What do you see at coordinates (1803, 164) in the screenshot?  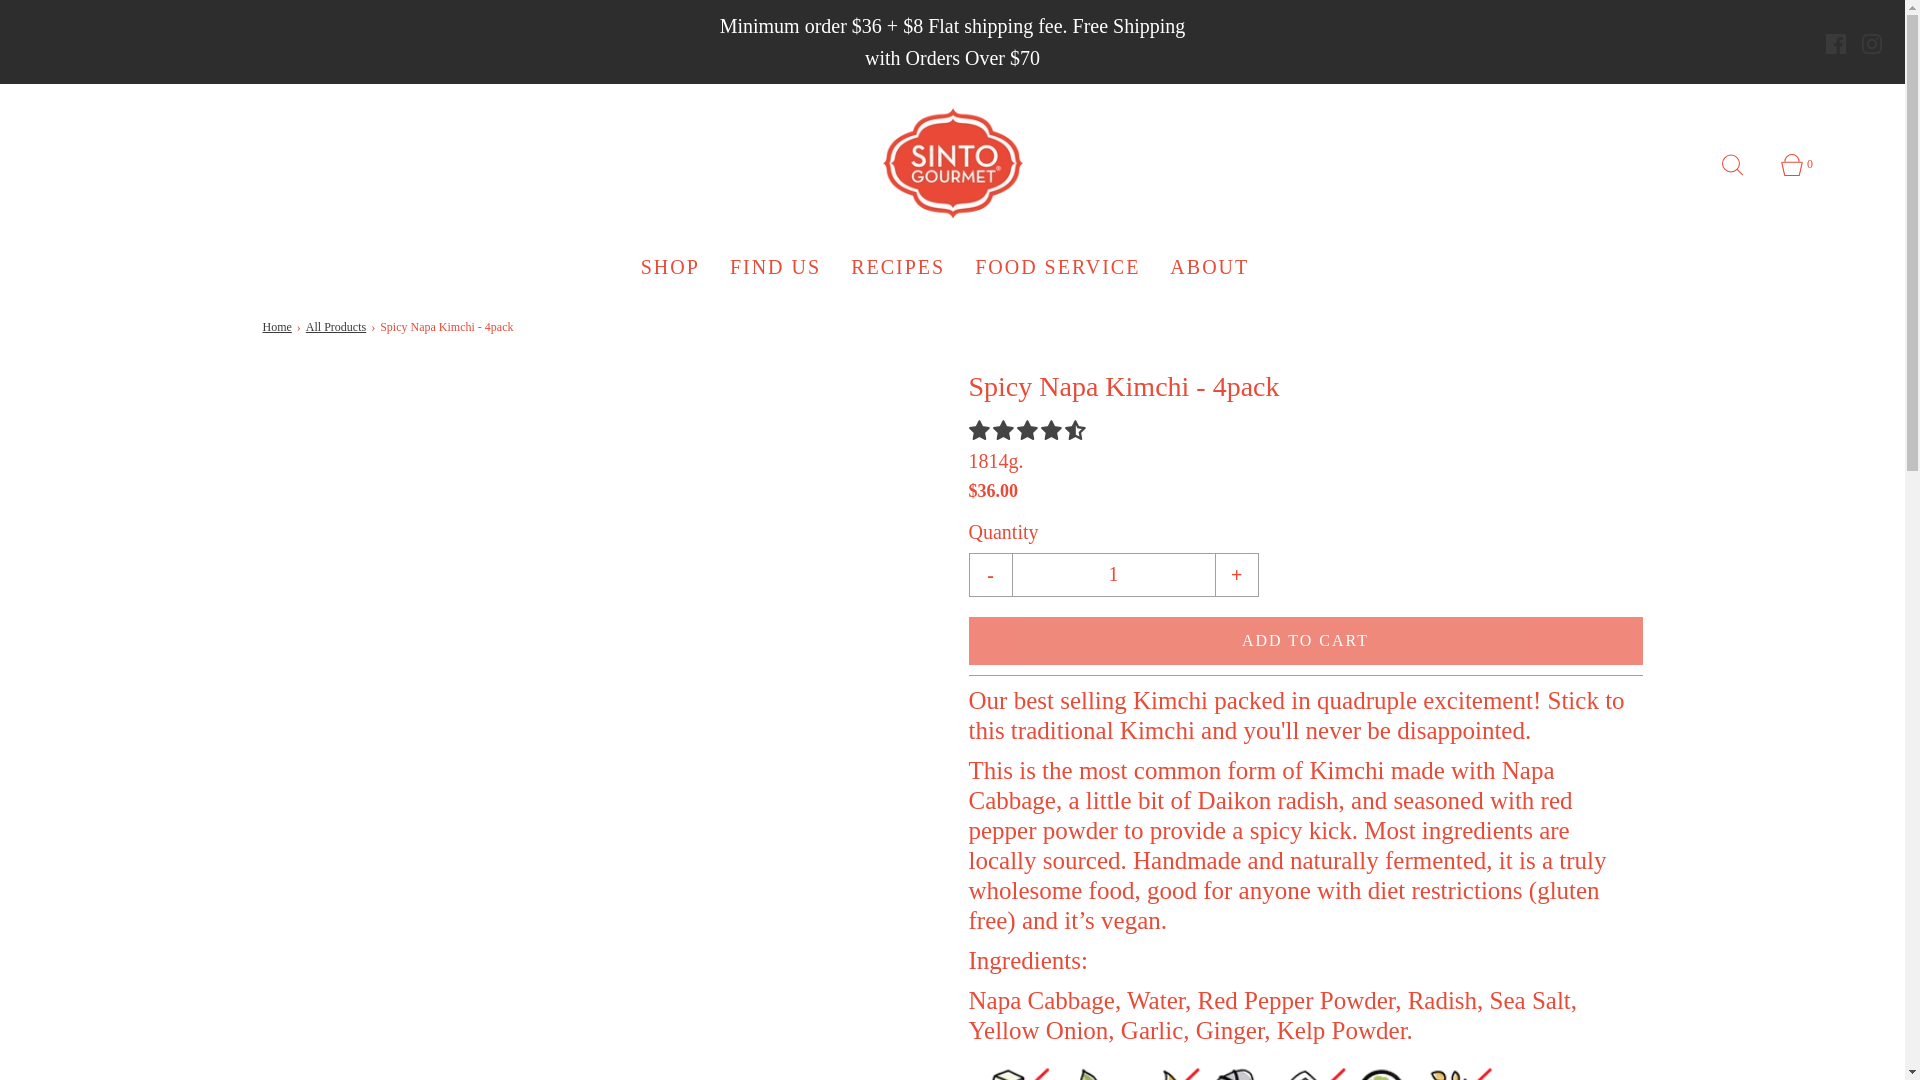 I see `Cart` at bounding box center [1803, 164].